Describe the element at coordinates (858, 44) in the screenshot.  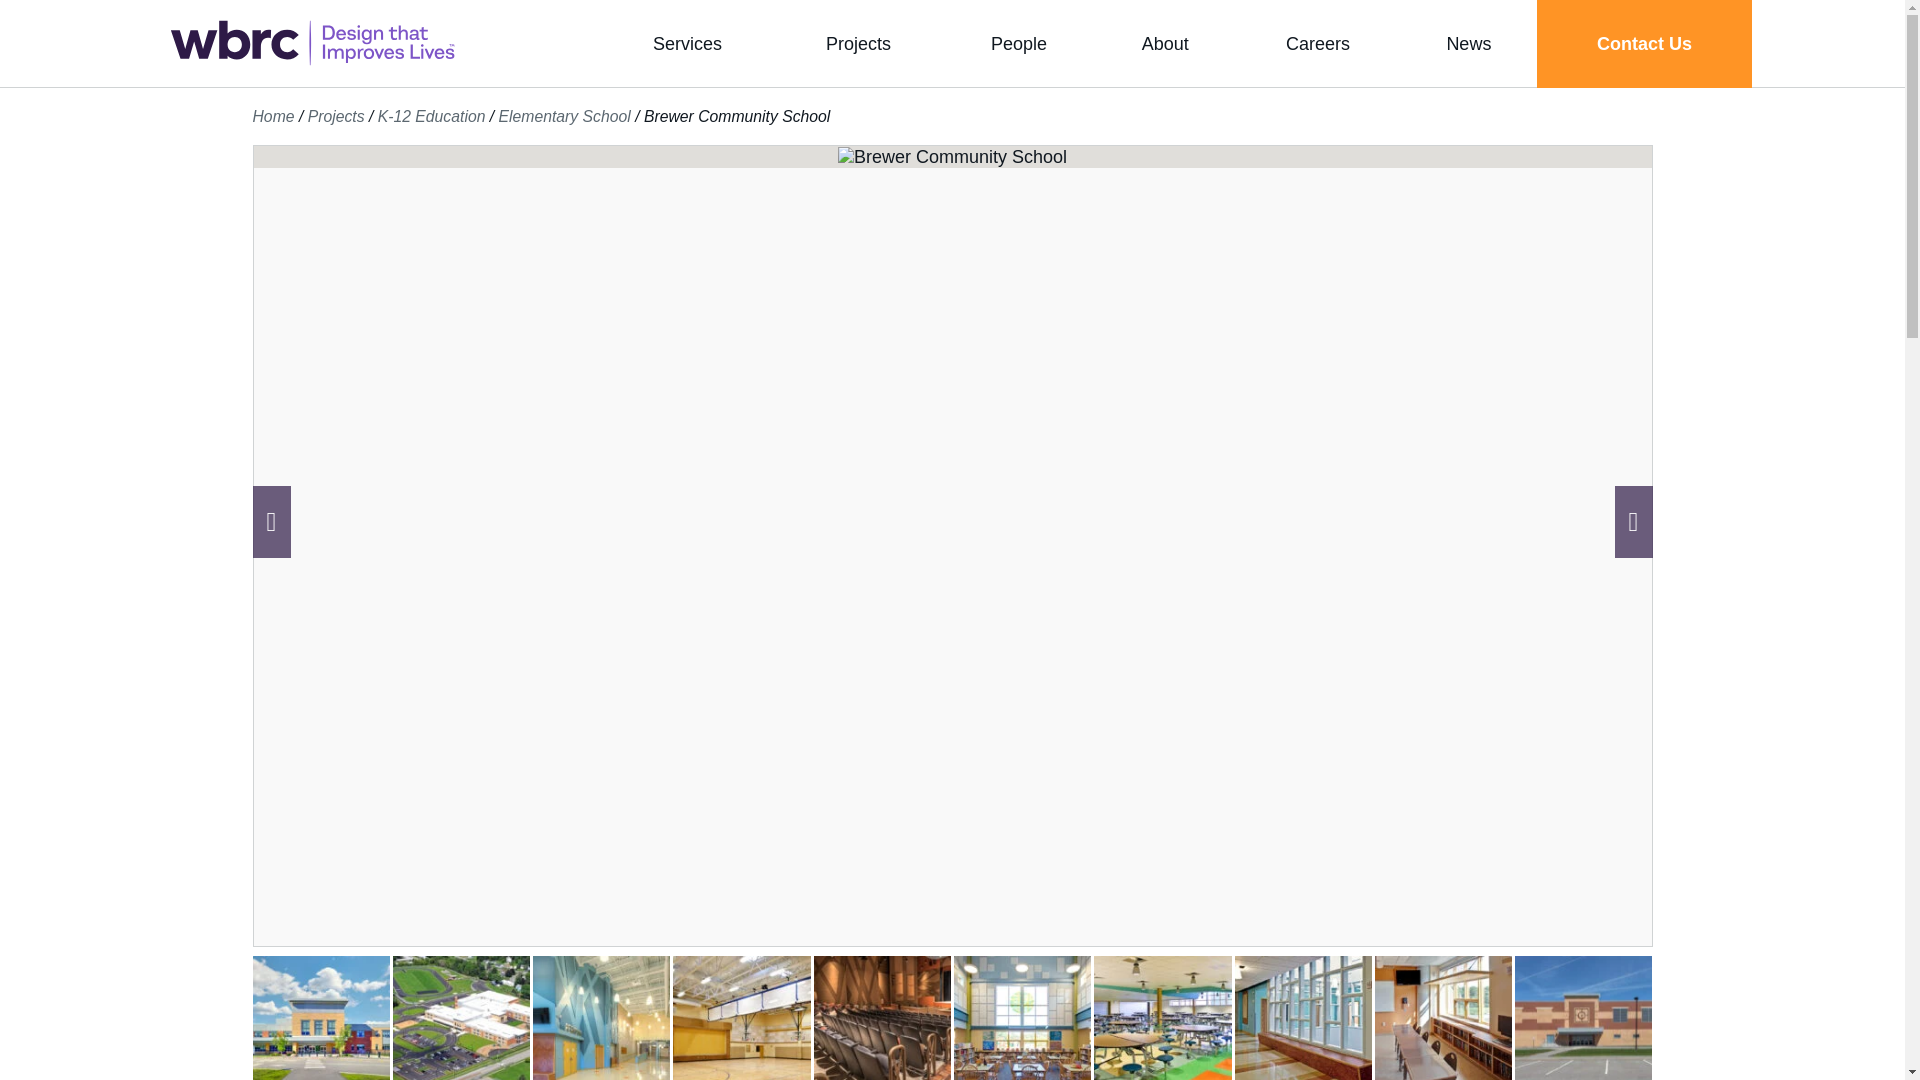
I see `Projects` at that location.